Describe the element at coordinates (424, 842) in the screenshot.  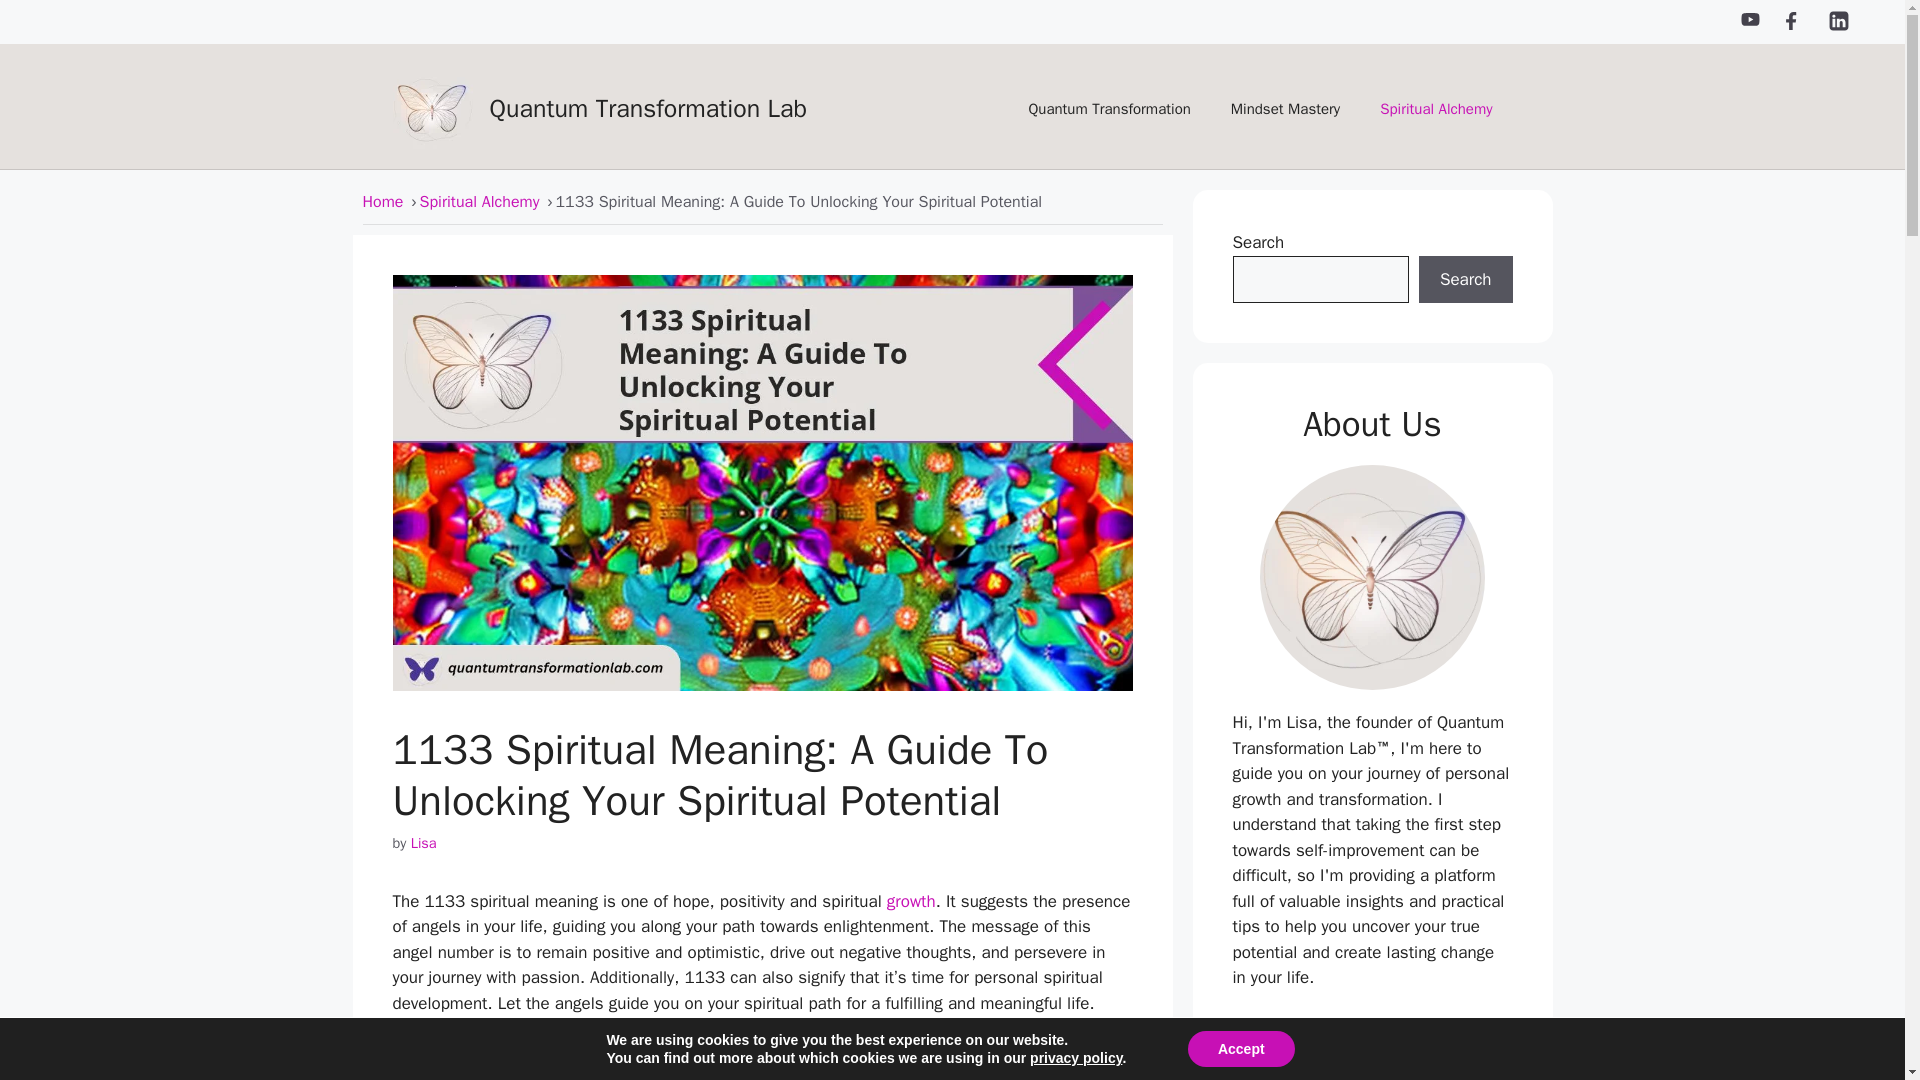
I see `View all posts by Lisa` at that location.